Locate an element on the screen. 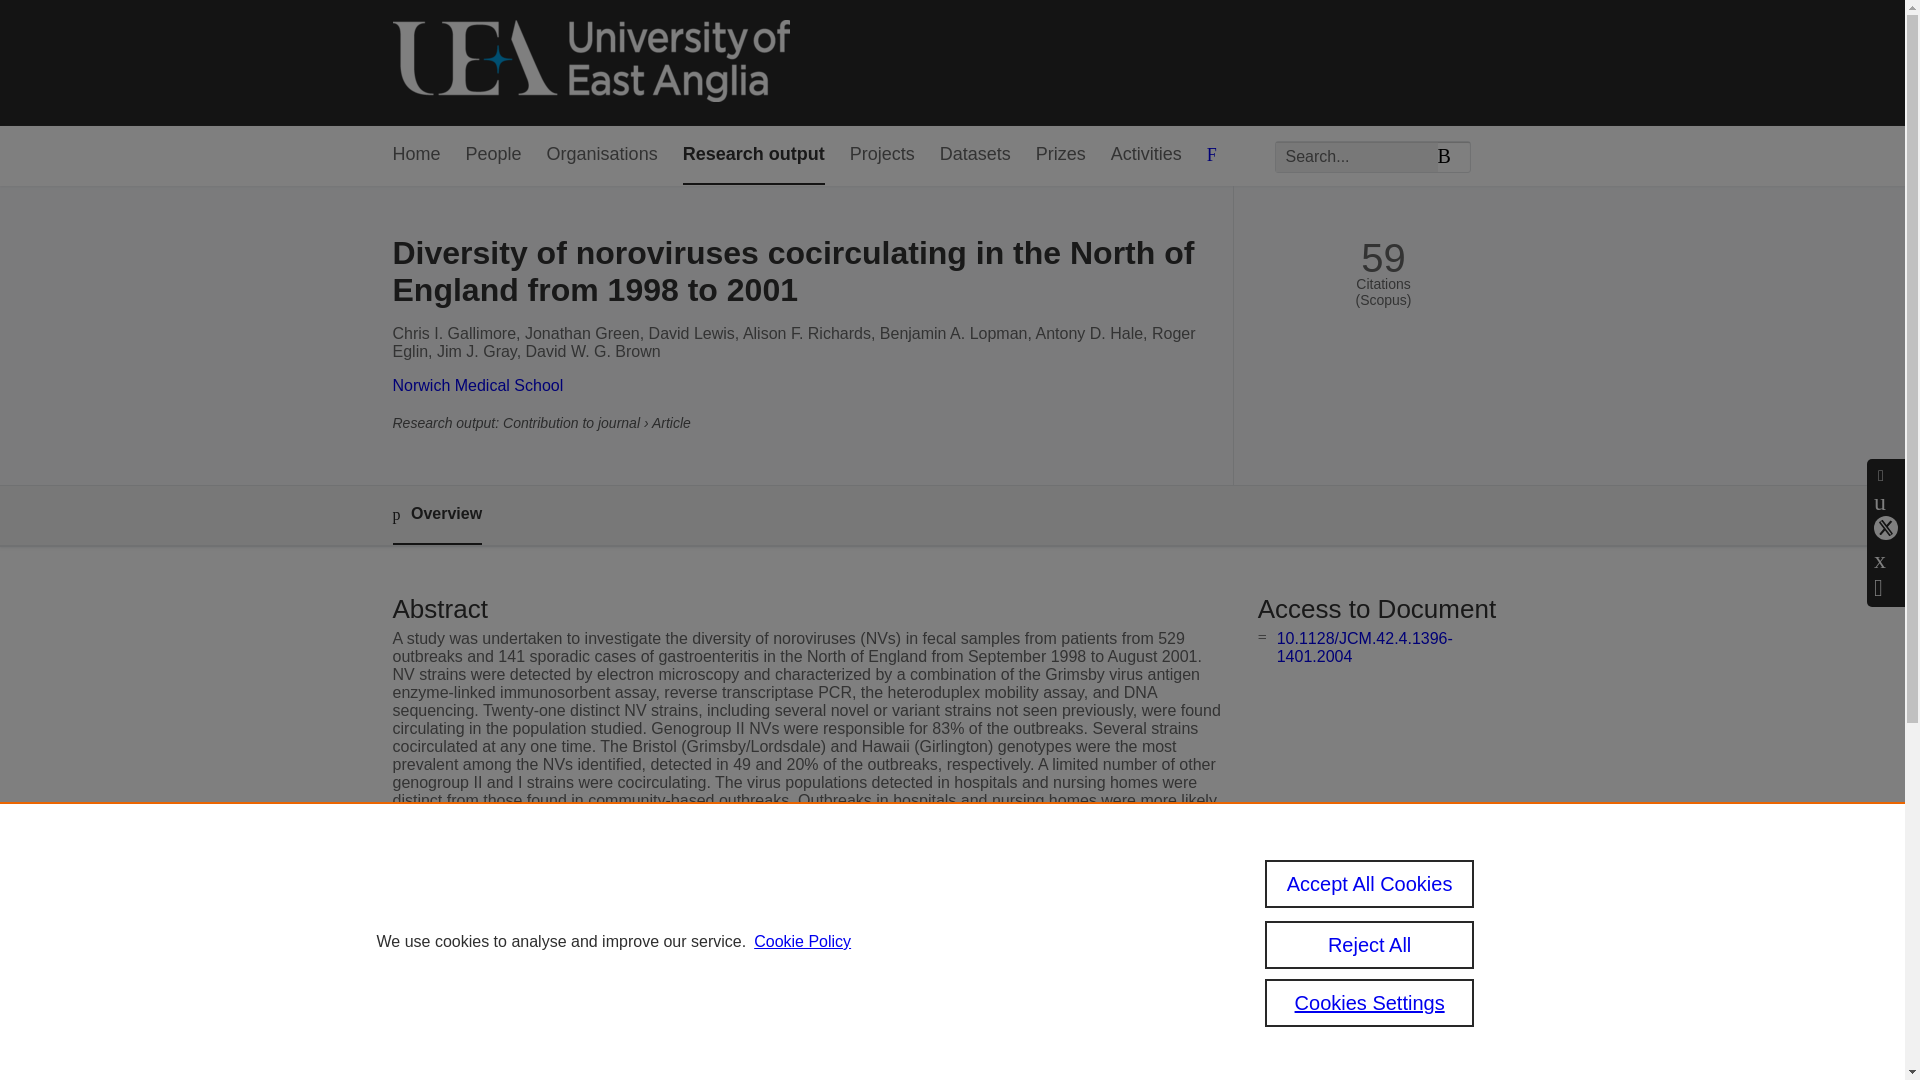 The height and width of the screenshot is (1080, 1920). Projects is located at coordinates (882, 155).